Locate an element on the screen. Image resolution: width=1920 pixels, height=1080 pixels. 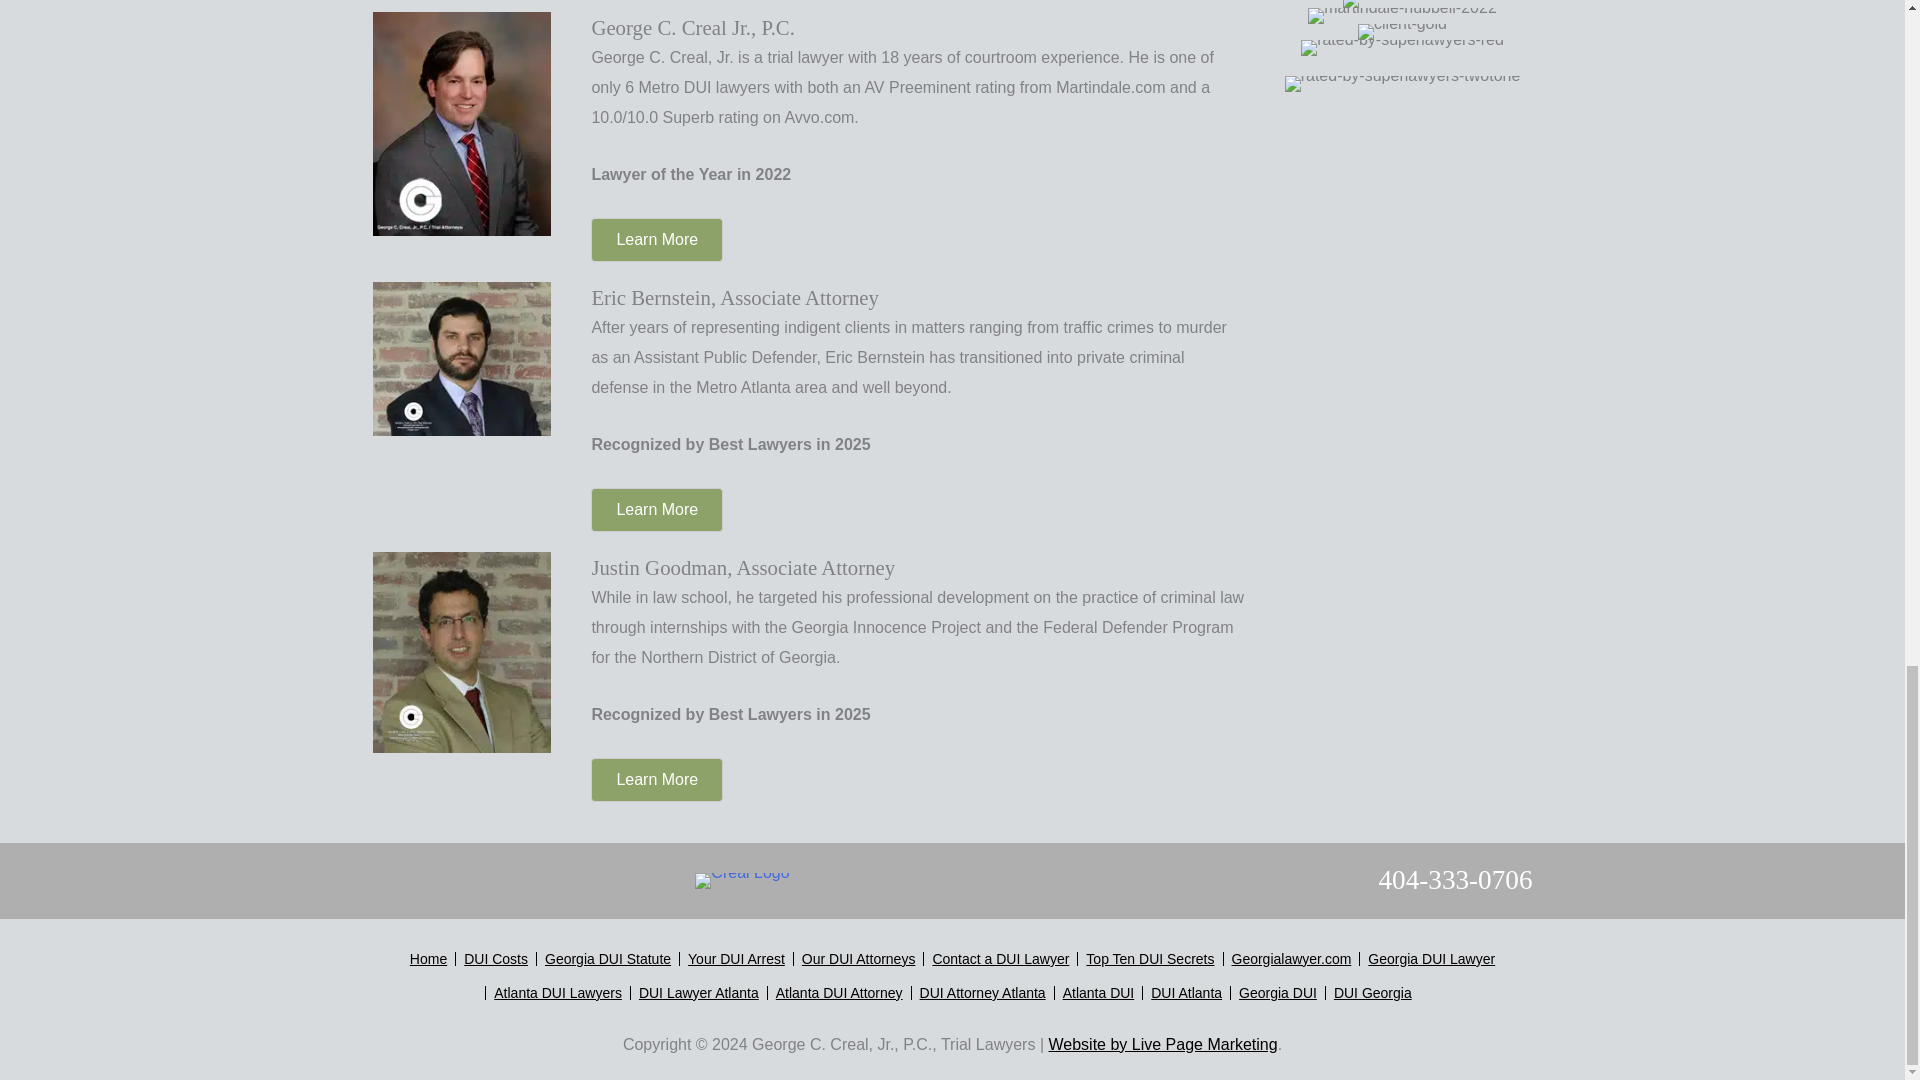
rated-by-superlawyers-red is located at coordinates (1402, 46).